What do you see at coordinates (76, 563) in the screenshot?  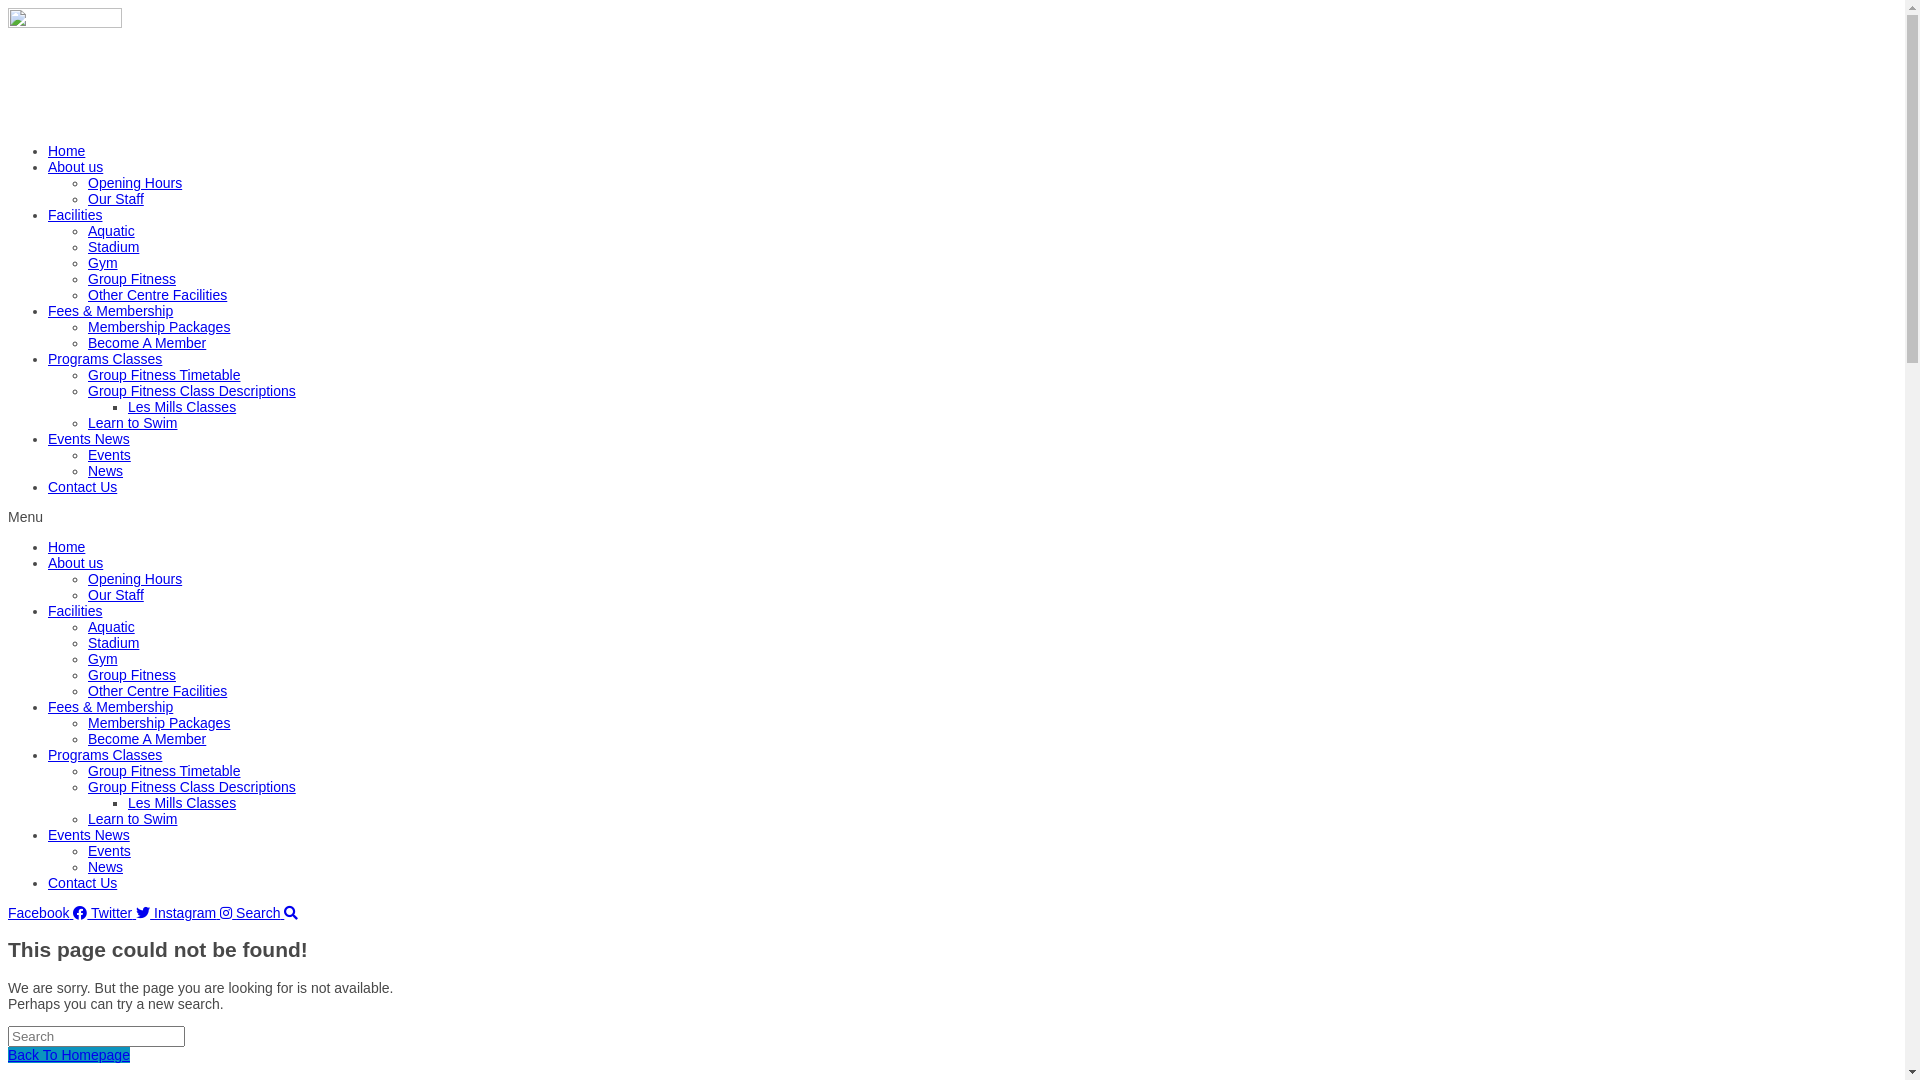 I see `About us` at bounding box center [76, 563].